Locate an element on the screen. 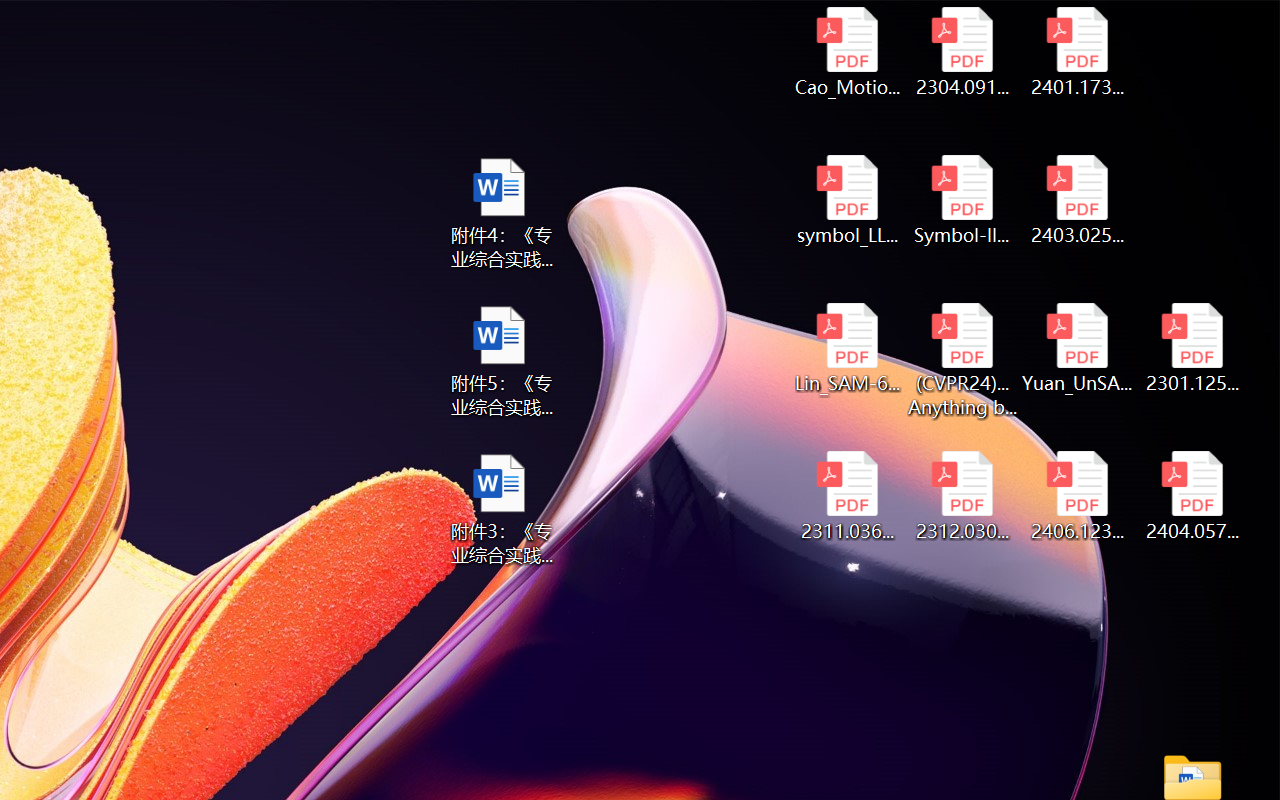 The image size is (1280, 800). 2312.03032v2.pdf is located at coordinates (962, 496).